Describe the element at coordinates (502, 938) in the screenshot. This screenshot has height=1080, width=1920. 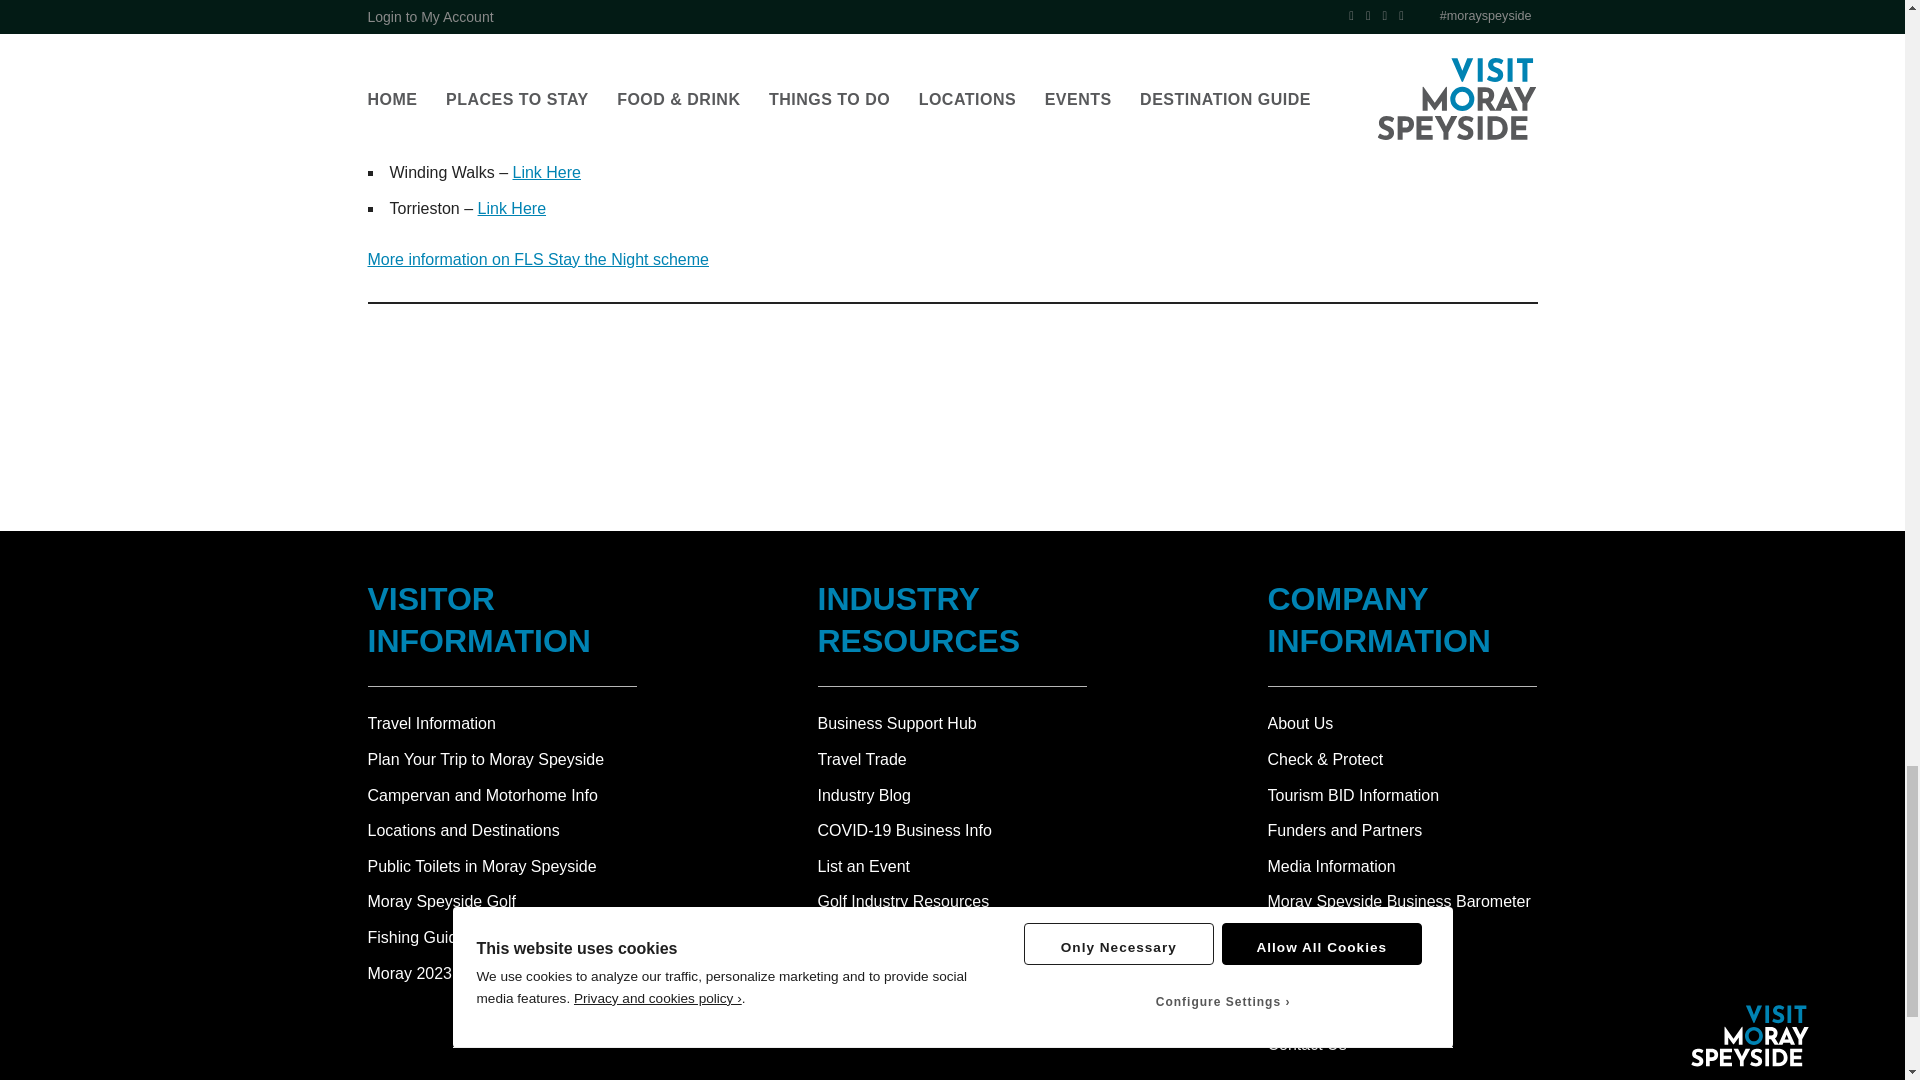
I see `Fishing Guide` at that location.